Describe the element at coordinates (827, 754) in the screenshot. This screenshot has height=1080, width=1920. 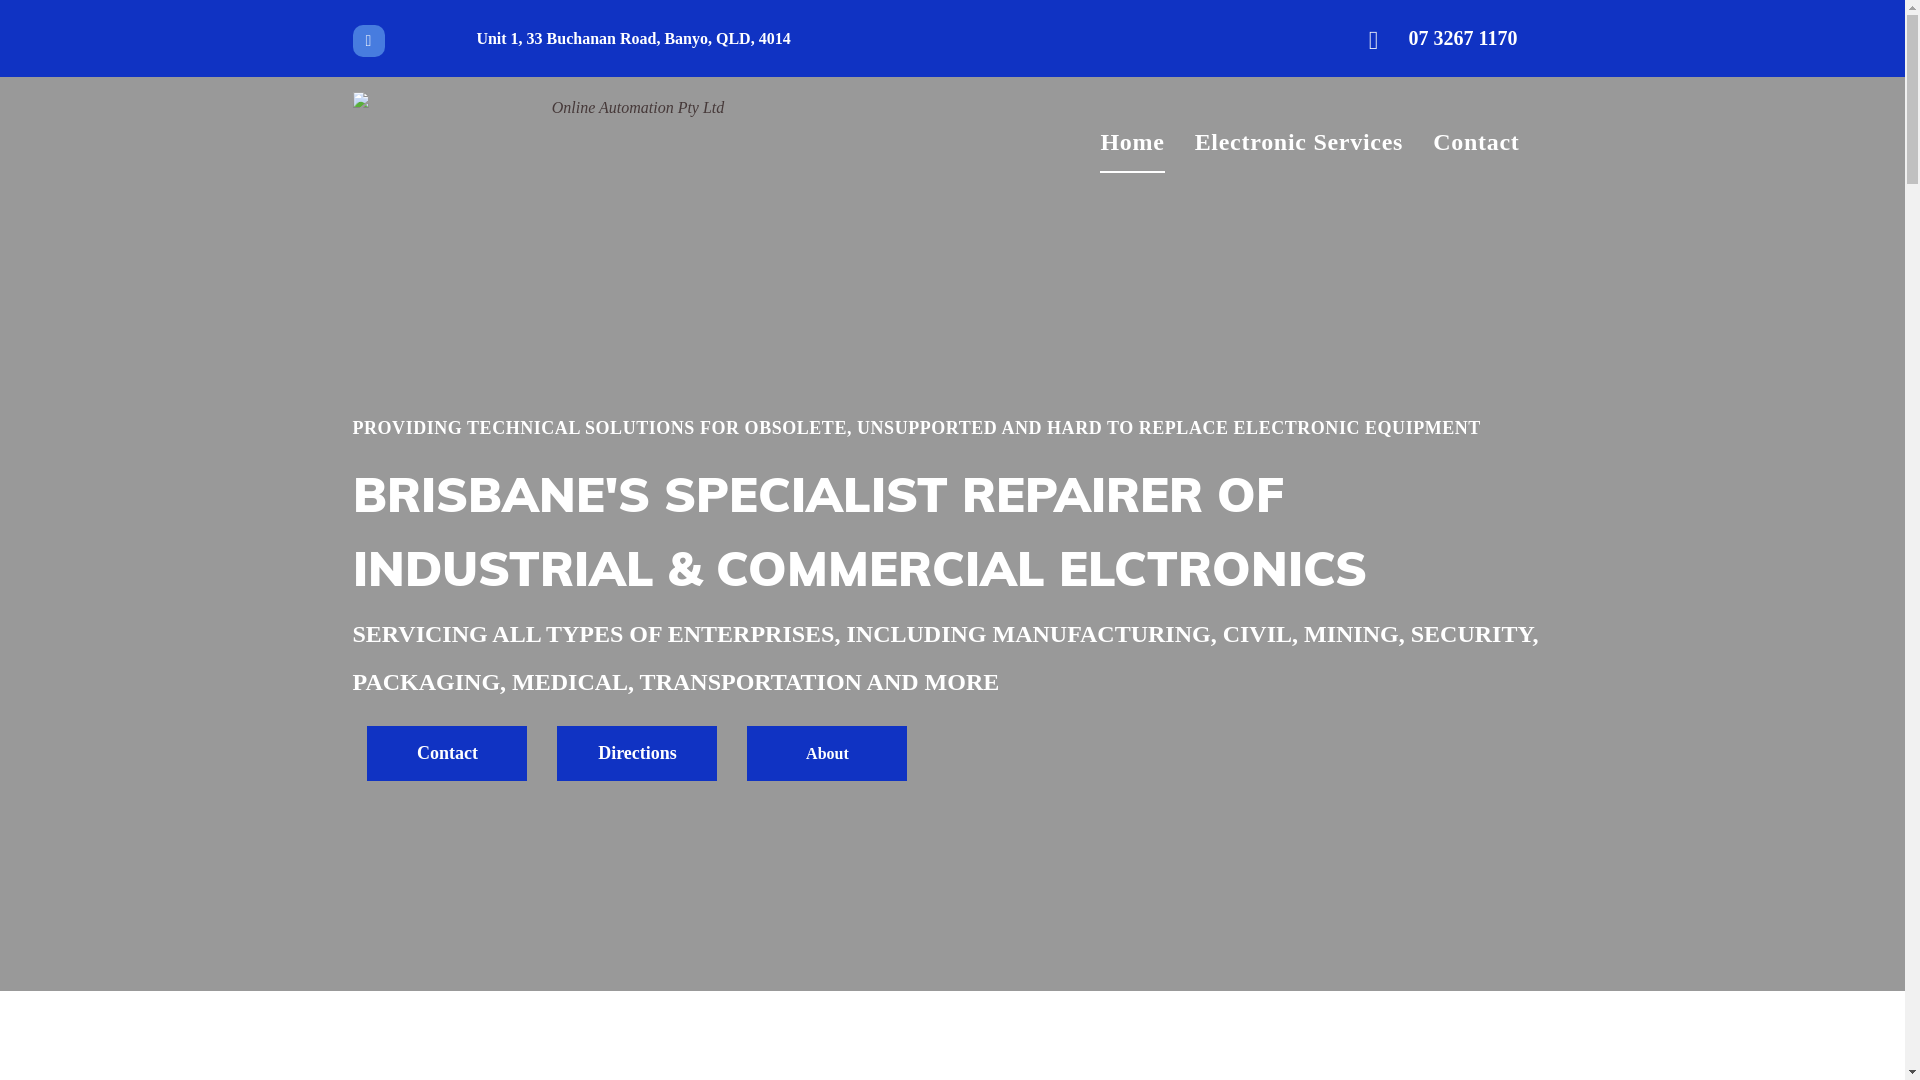
I see `About` at that location.